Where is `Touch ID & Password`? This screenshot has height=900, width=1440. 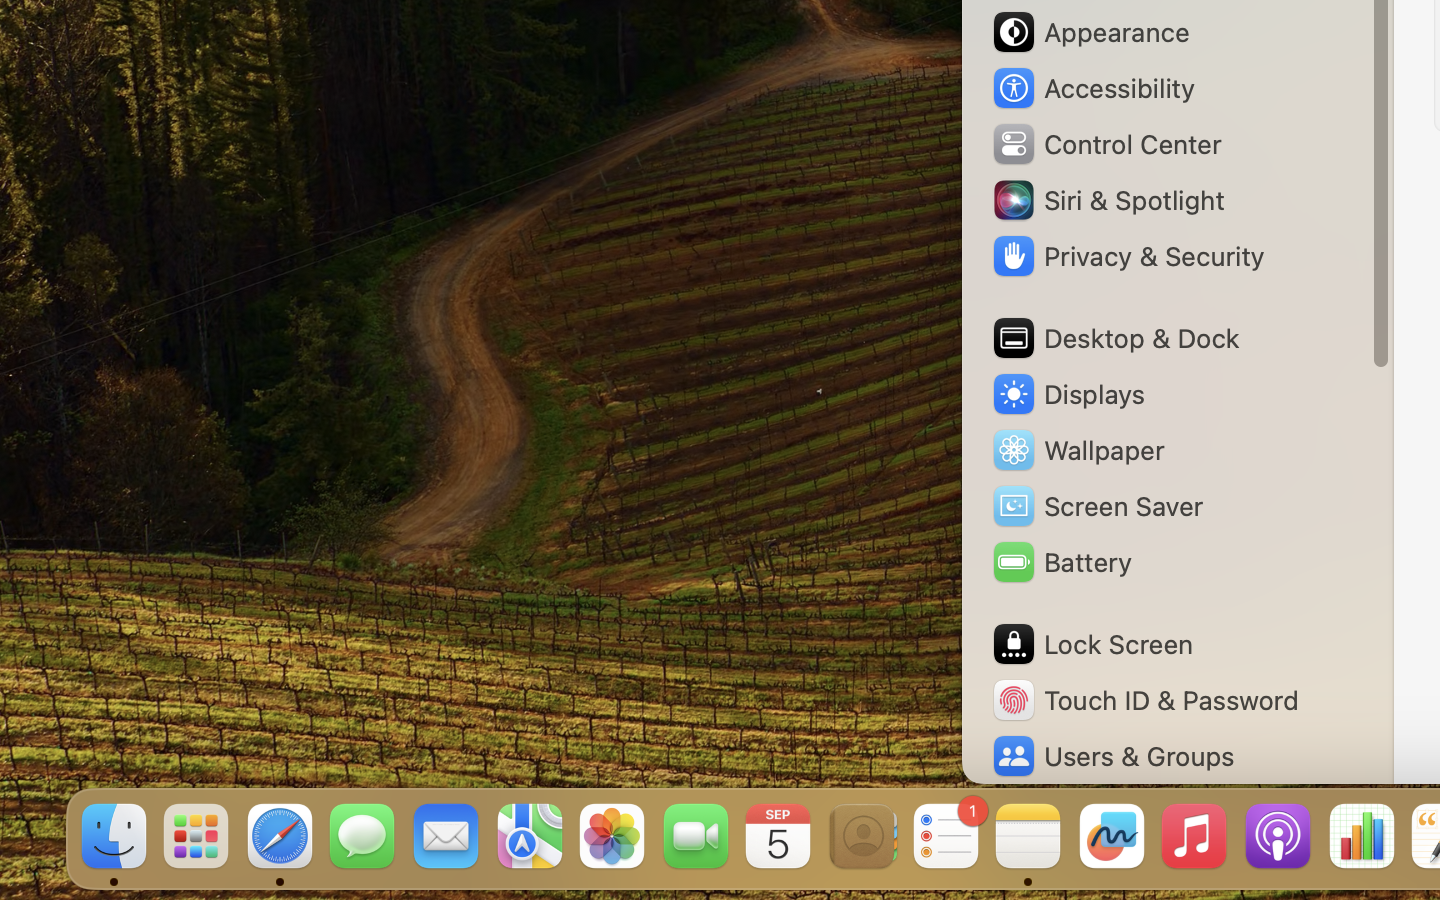 Touch ID & Password is located at coordinates (1145, 700).